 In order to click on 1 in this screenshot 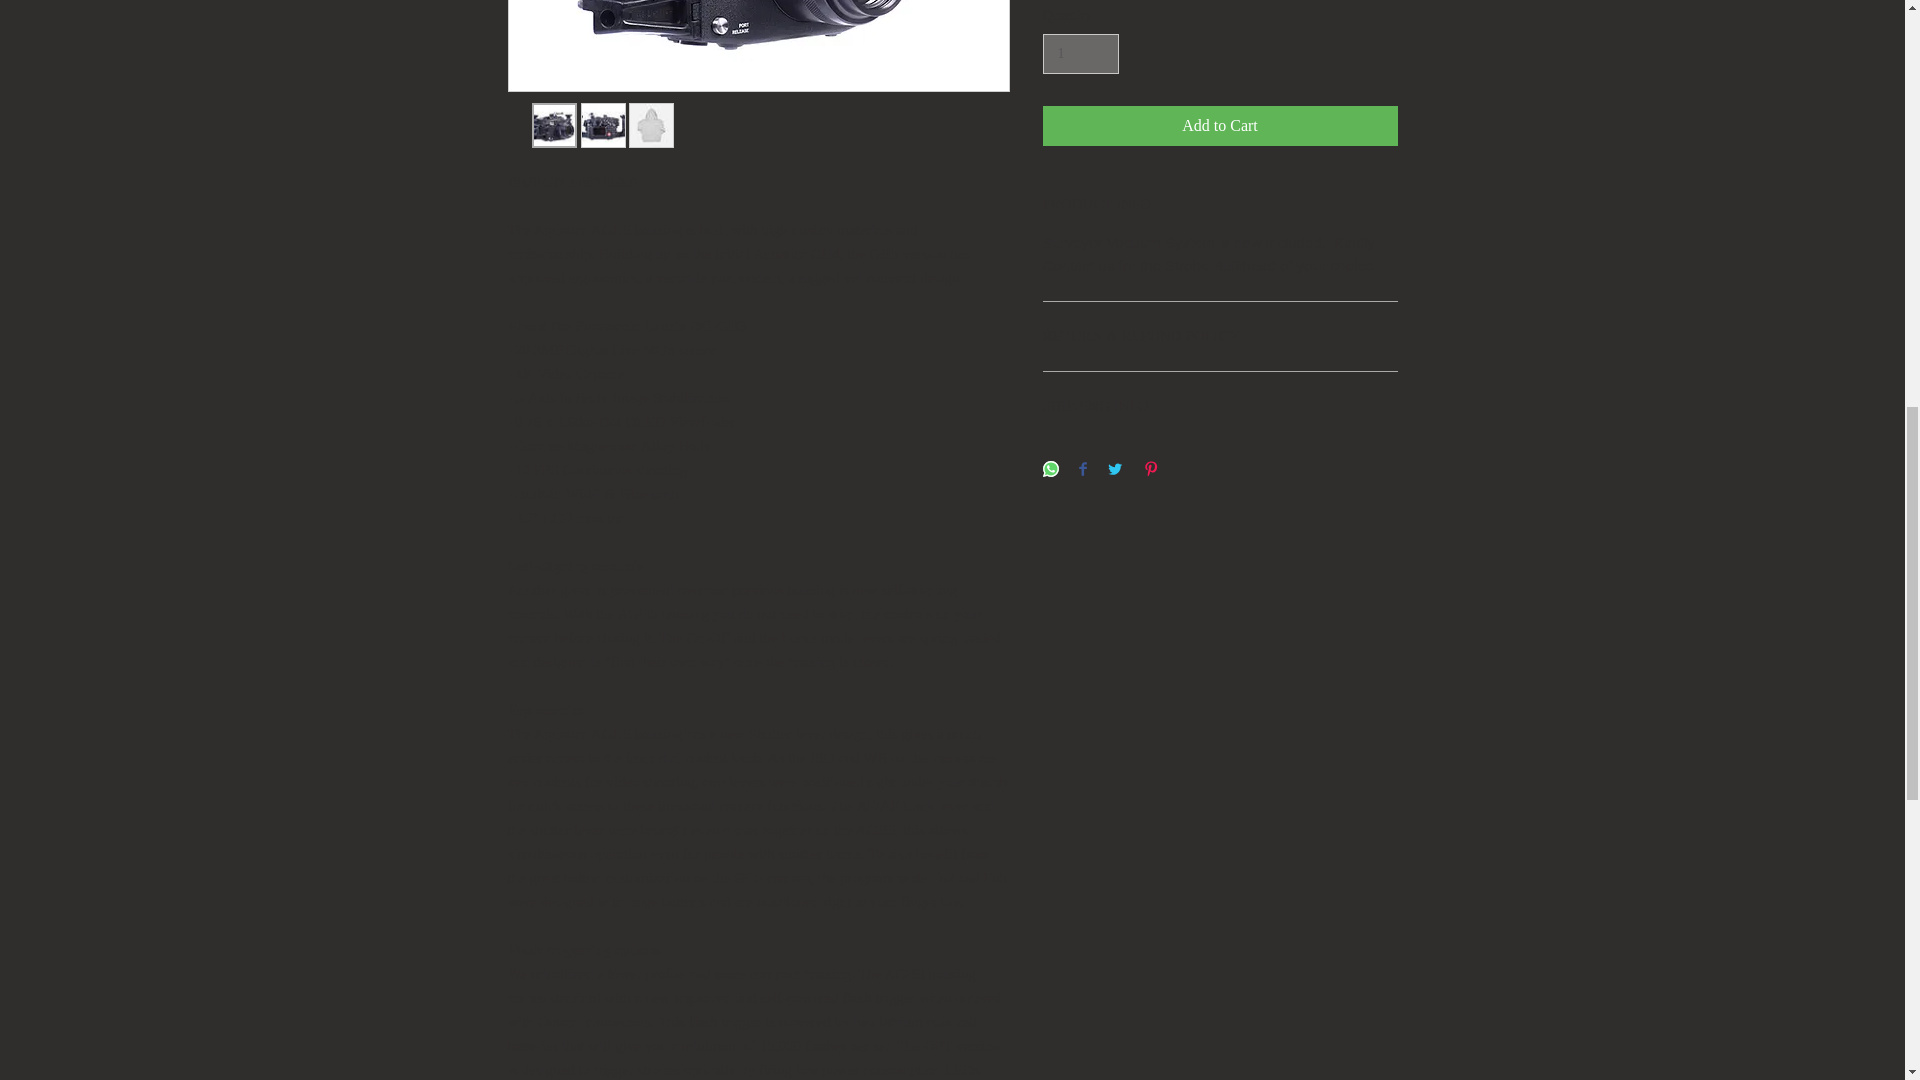, I will do `click(1080, 54)`.